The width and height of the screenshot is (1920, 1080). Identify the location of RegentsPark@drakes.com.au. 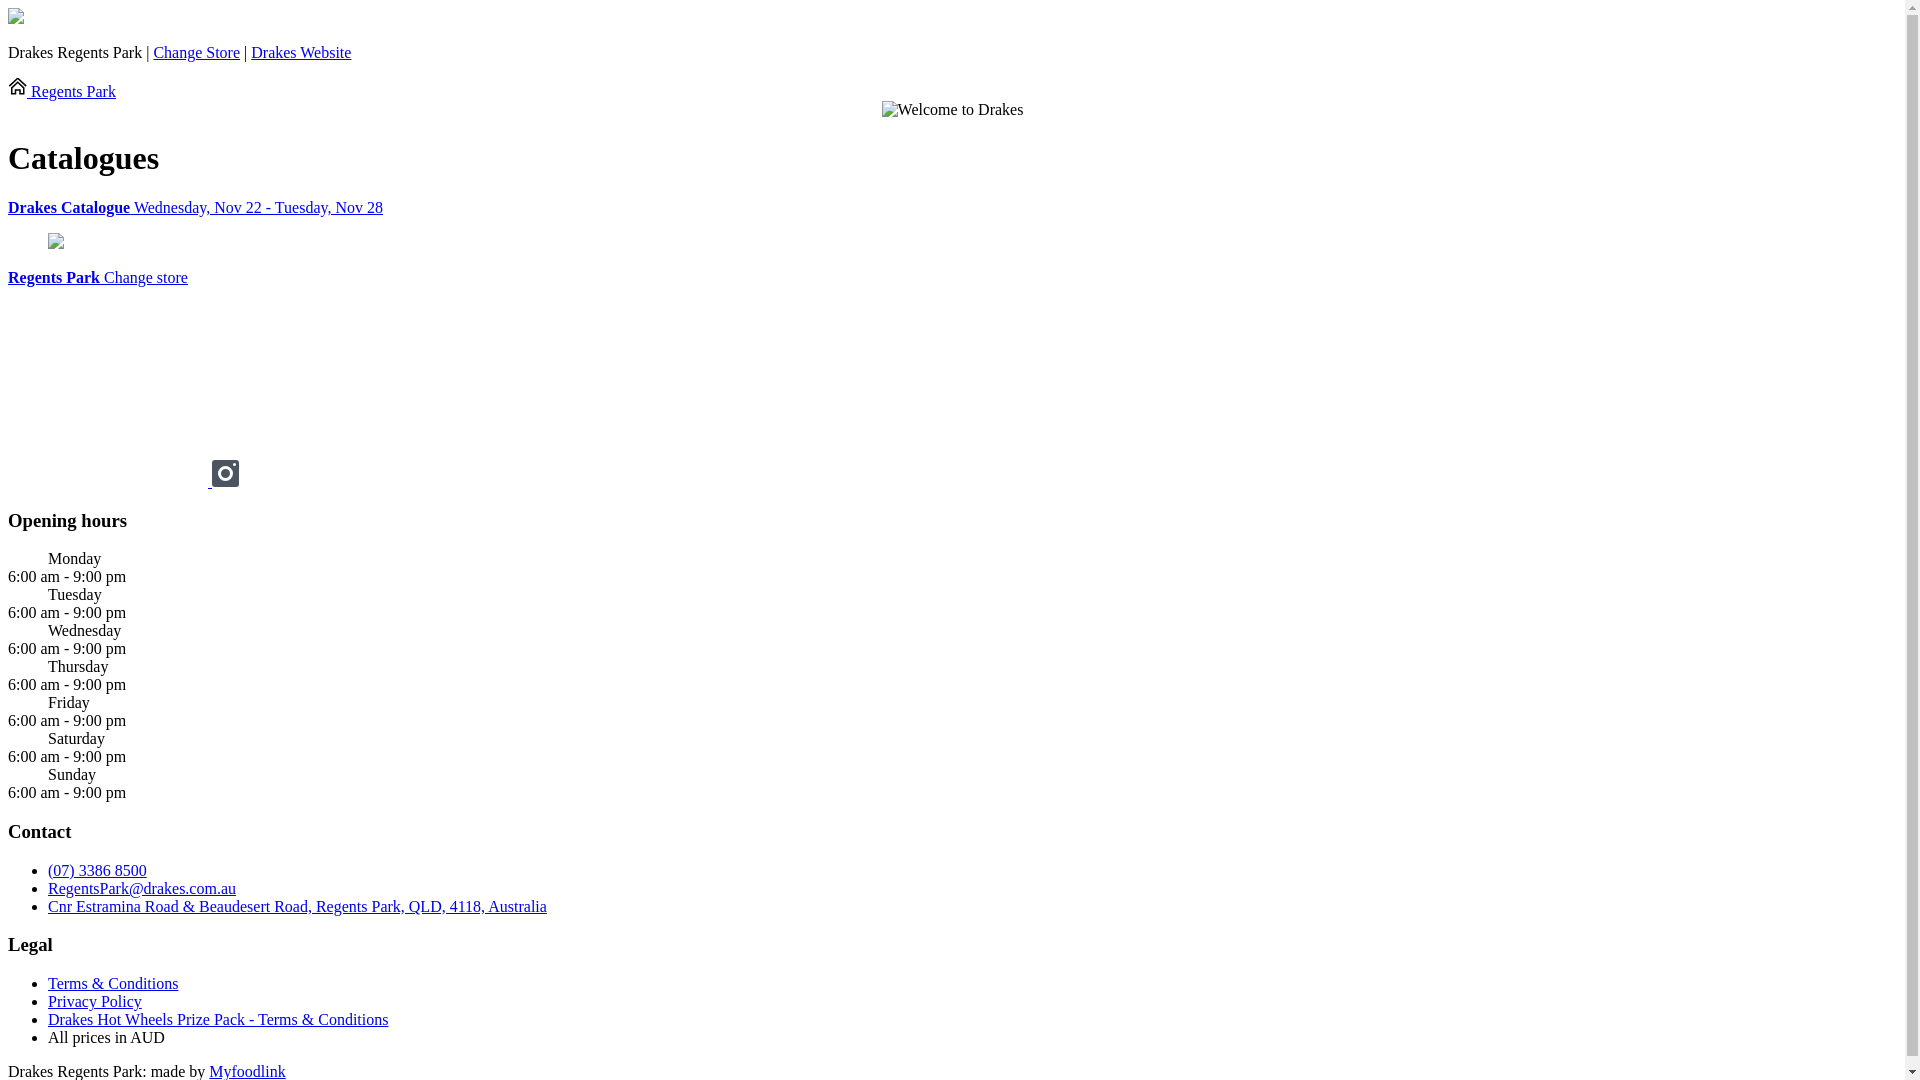
(142, 888).